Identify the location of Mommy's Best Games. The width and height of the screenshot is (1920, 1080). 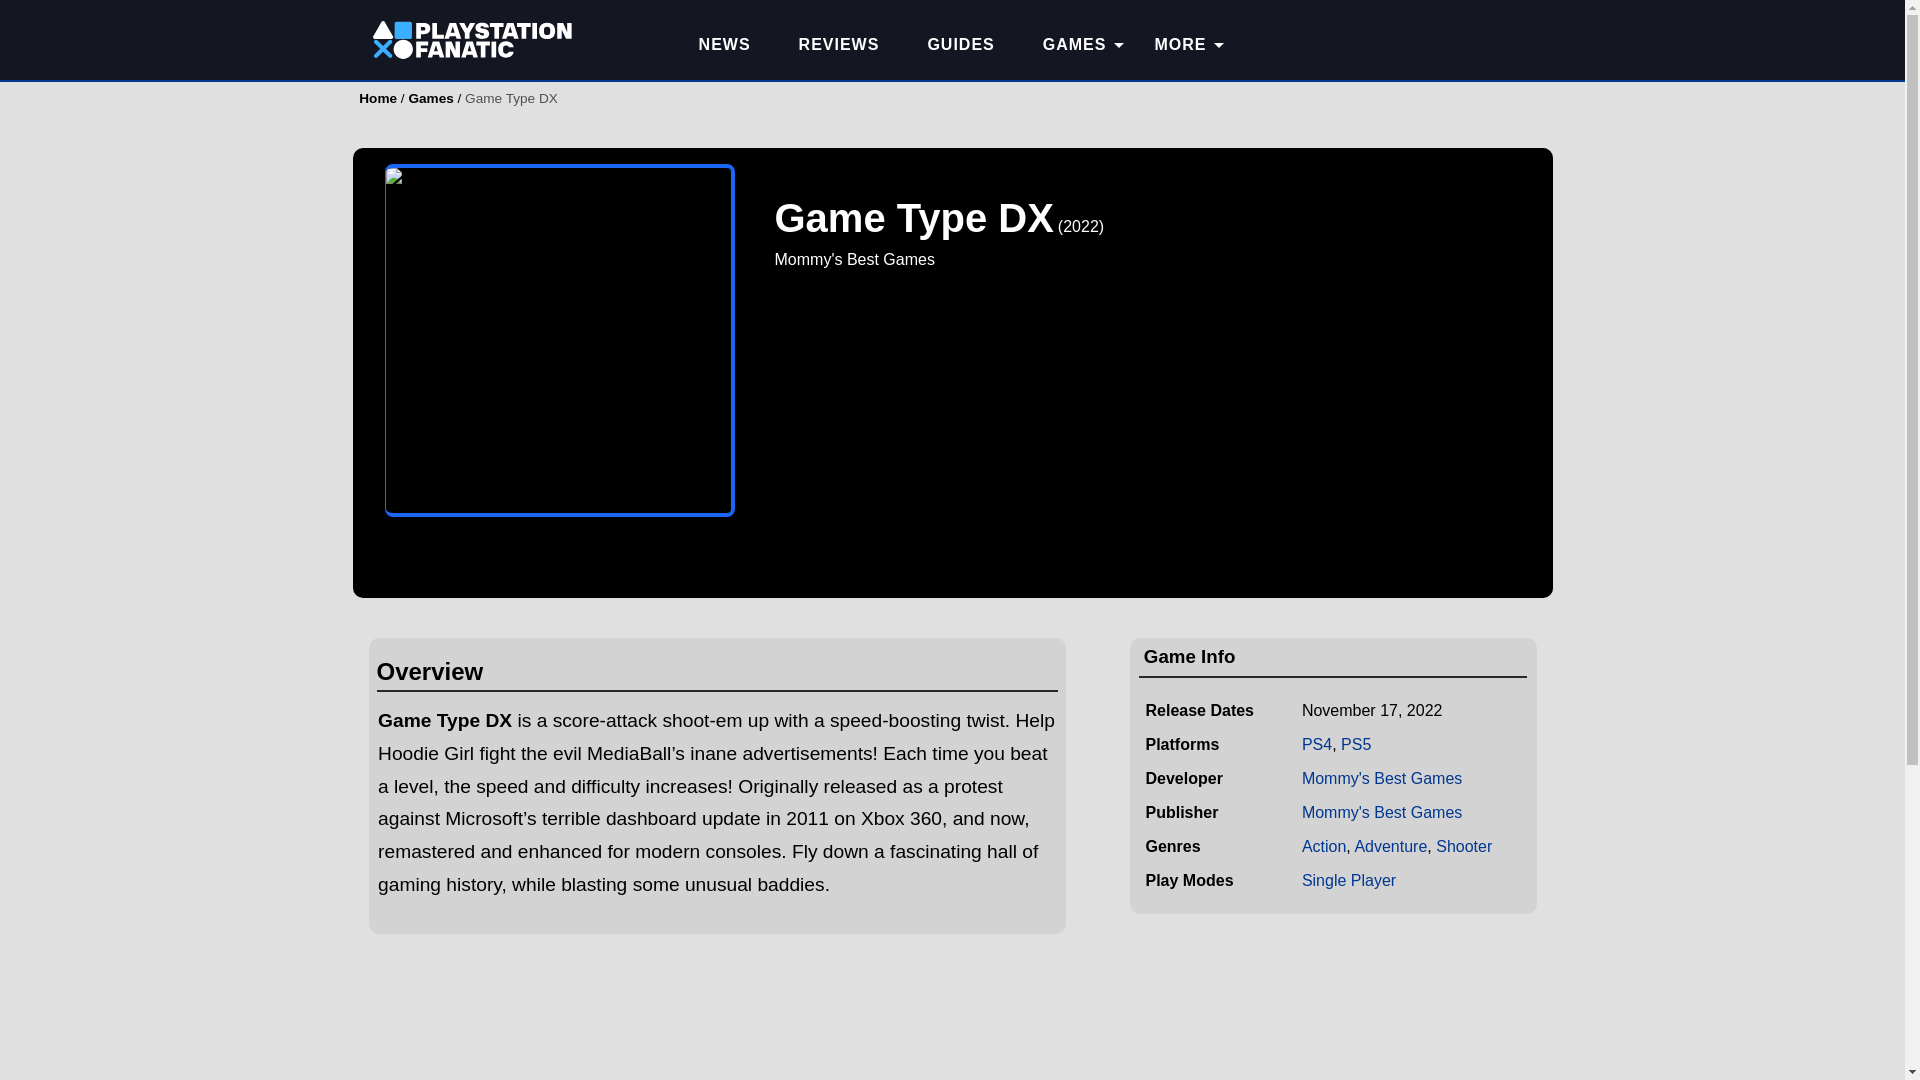
(1381, 778).